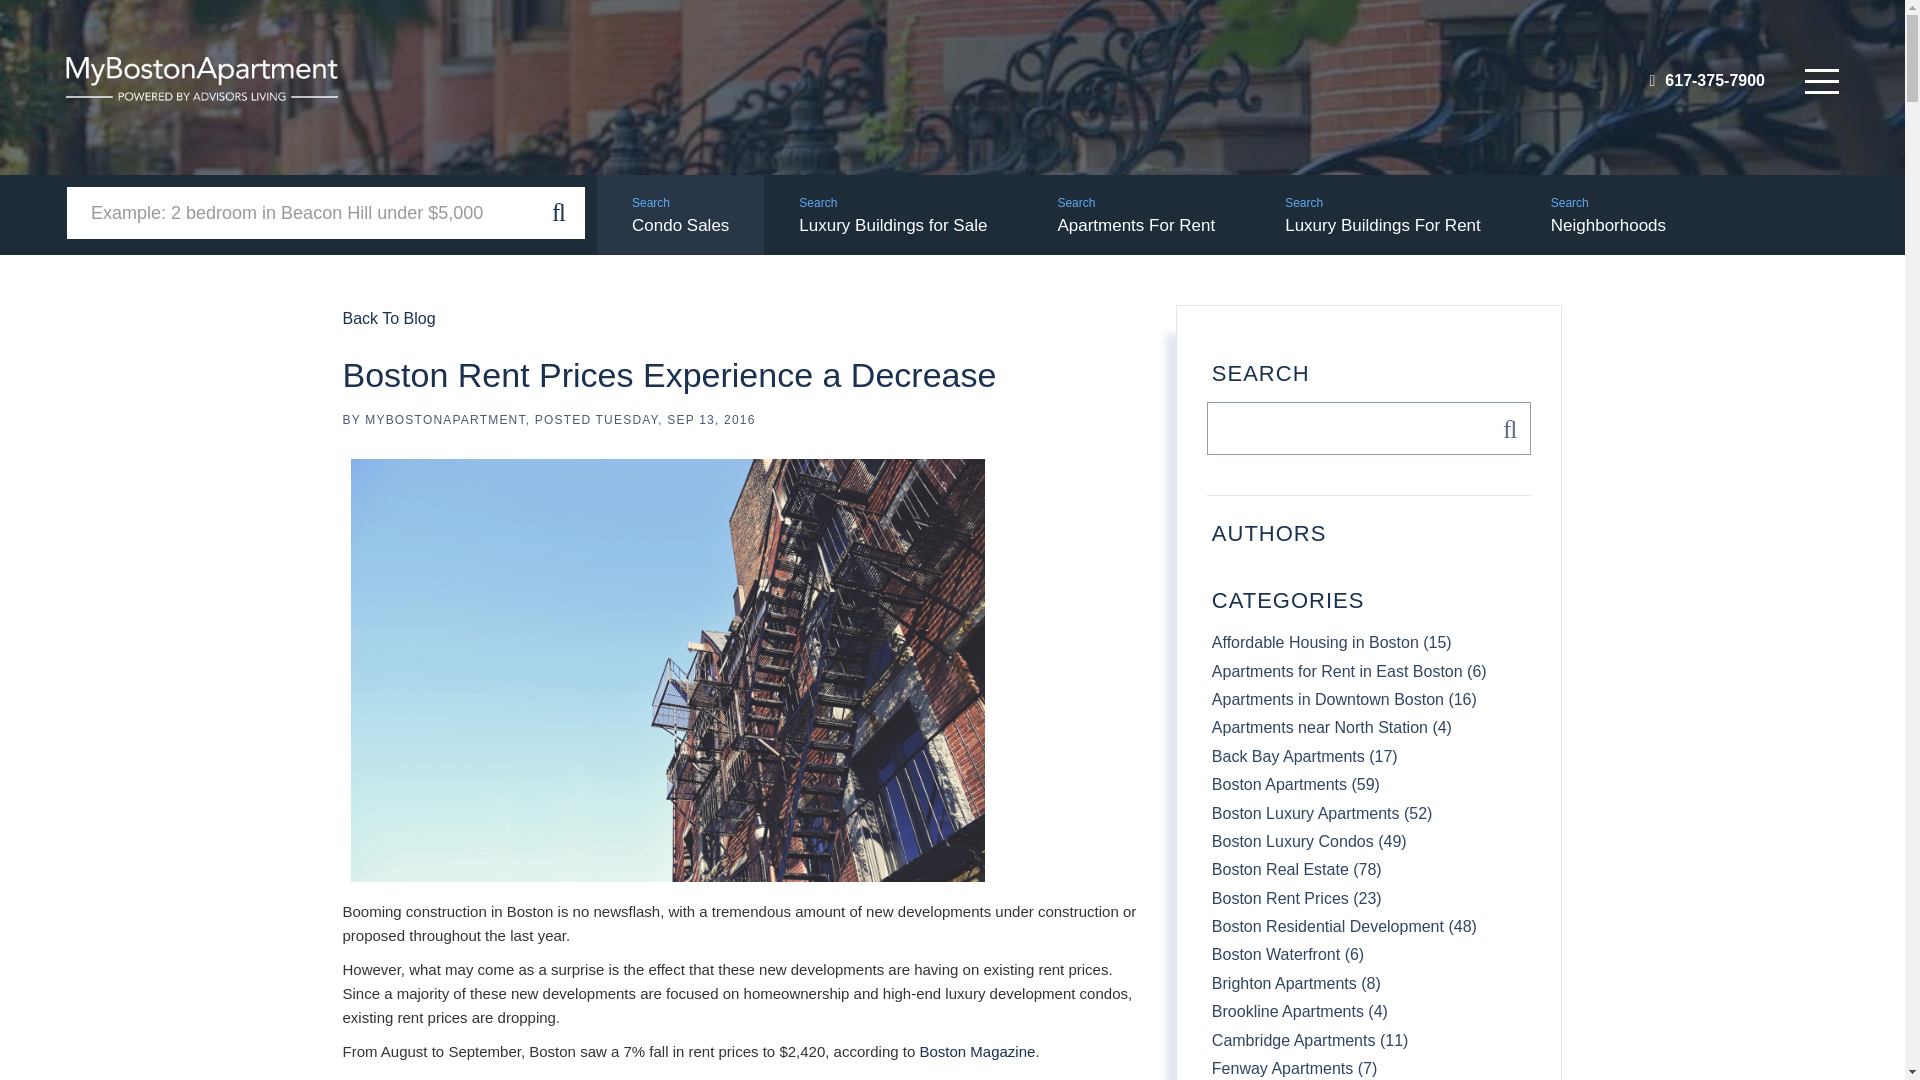  Describe the element at coordinates (1608, 214) in the screenshot. I see `Neighborhoods` at that location.